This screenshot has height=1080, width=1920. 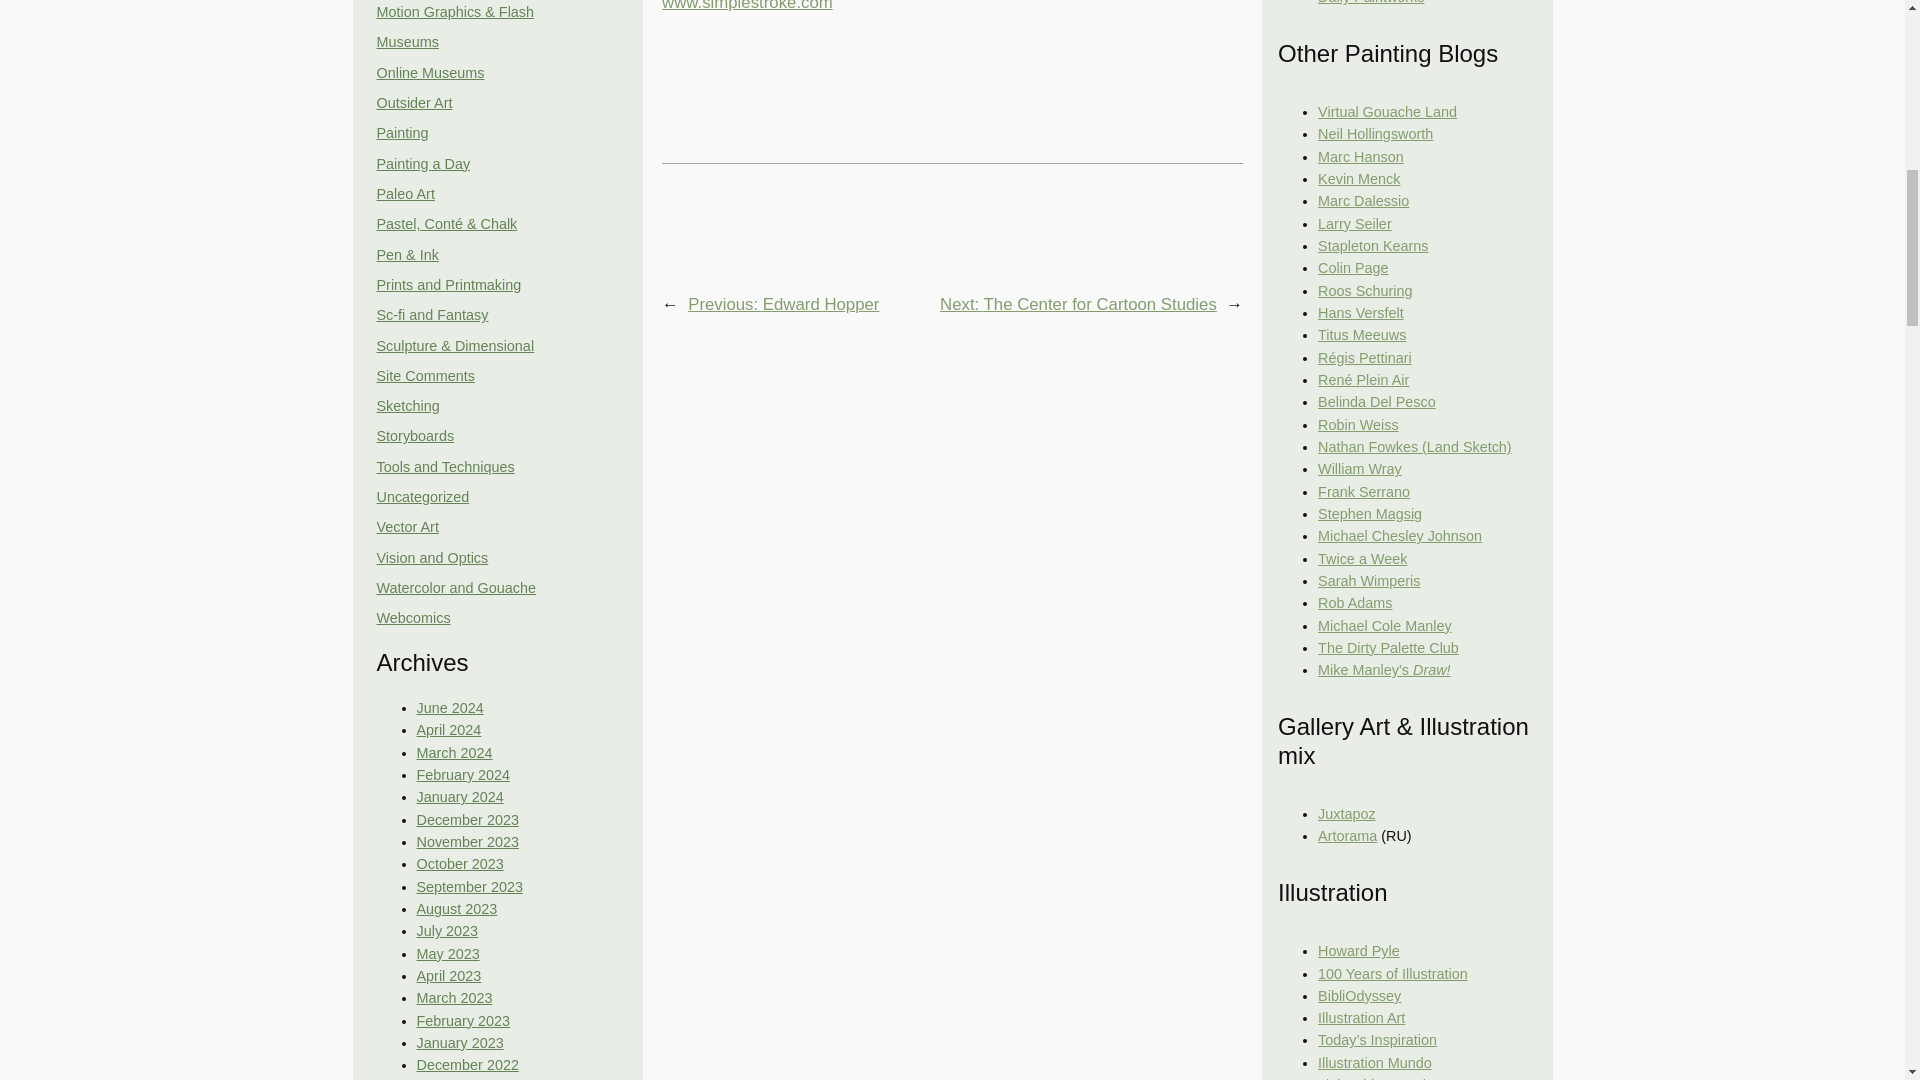 I want to click on Site Comments, so click(x=425, y=376).